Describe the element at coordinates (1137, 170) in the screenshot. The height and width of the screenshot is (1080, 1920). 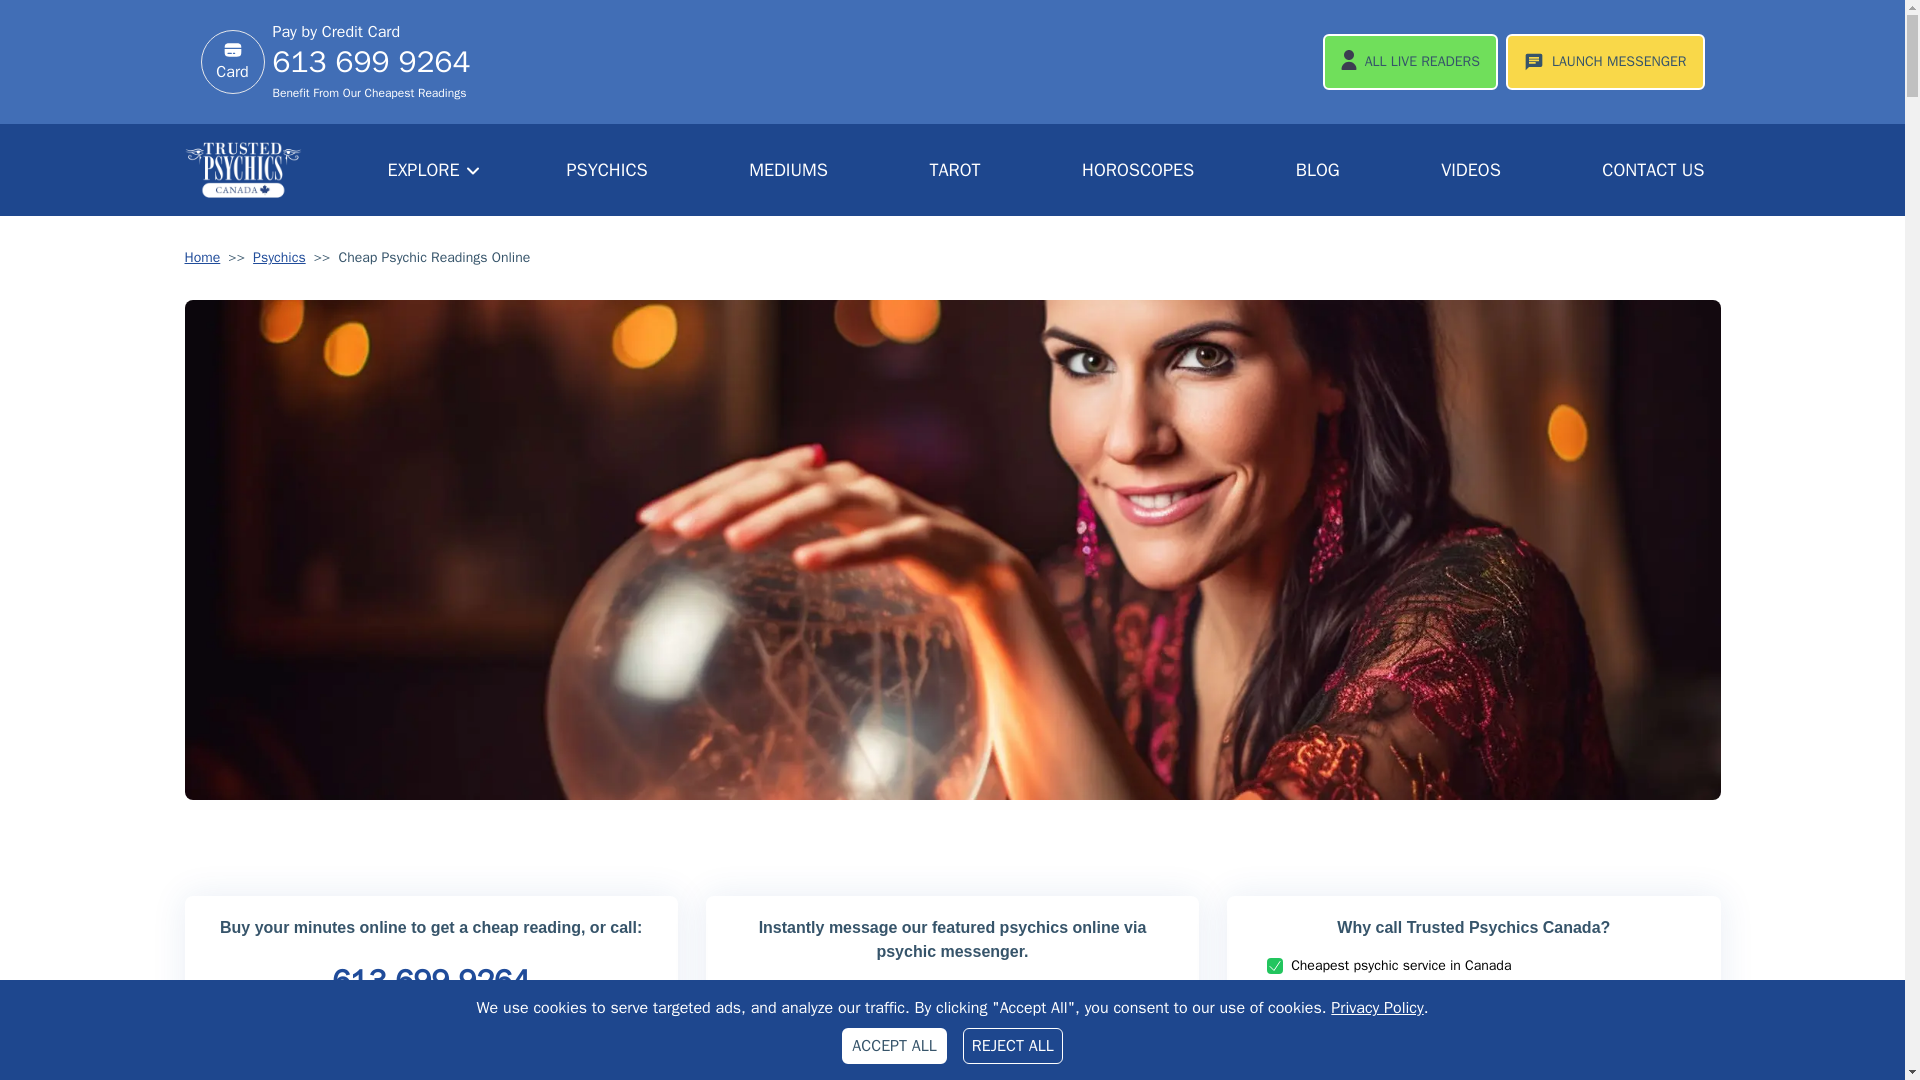
I see `HOROSCOPES` at that location.